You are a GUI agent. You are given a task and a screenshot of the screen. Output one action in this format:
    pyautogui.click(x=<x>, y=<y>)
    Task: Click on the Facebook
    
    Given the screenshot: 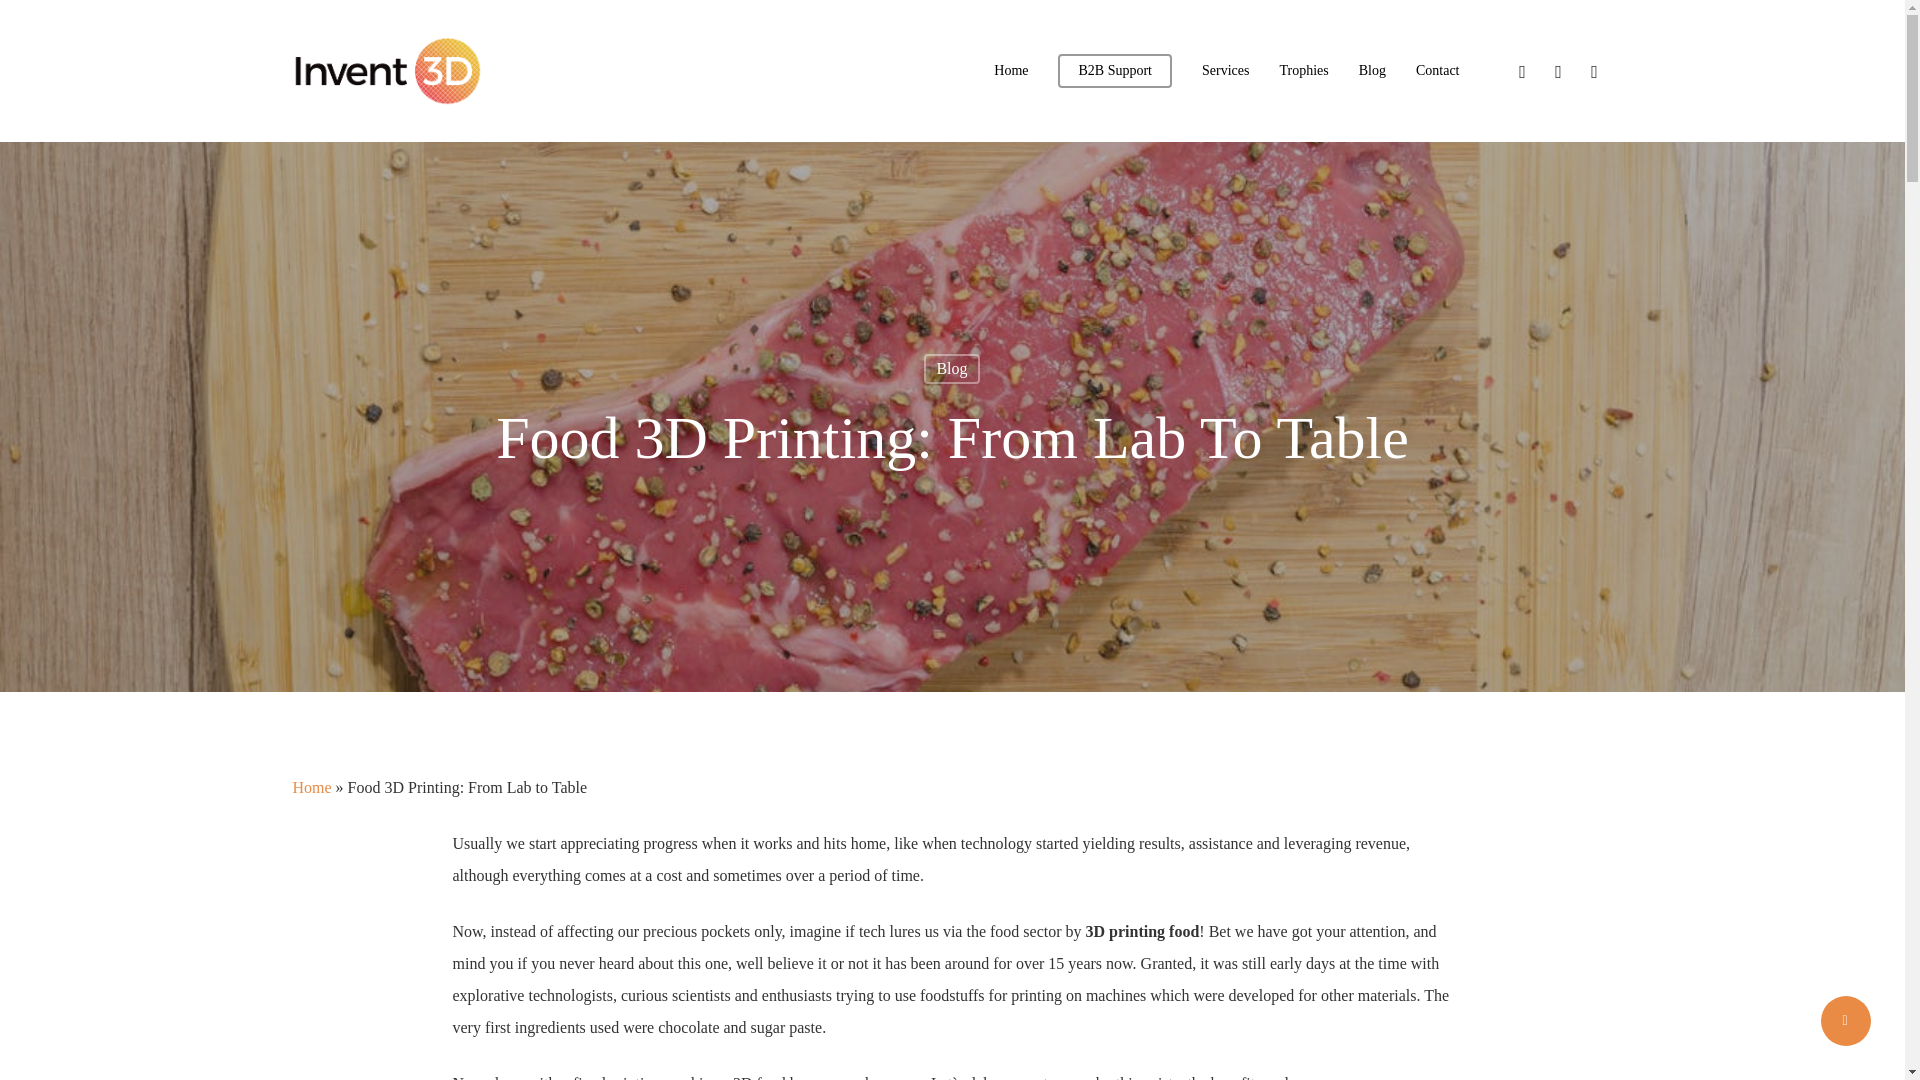 What is the action you would take?
    pyautogui.click(x=1521, y=72)
    